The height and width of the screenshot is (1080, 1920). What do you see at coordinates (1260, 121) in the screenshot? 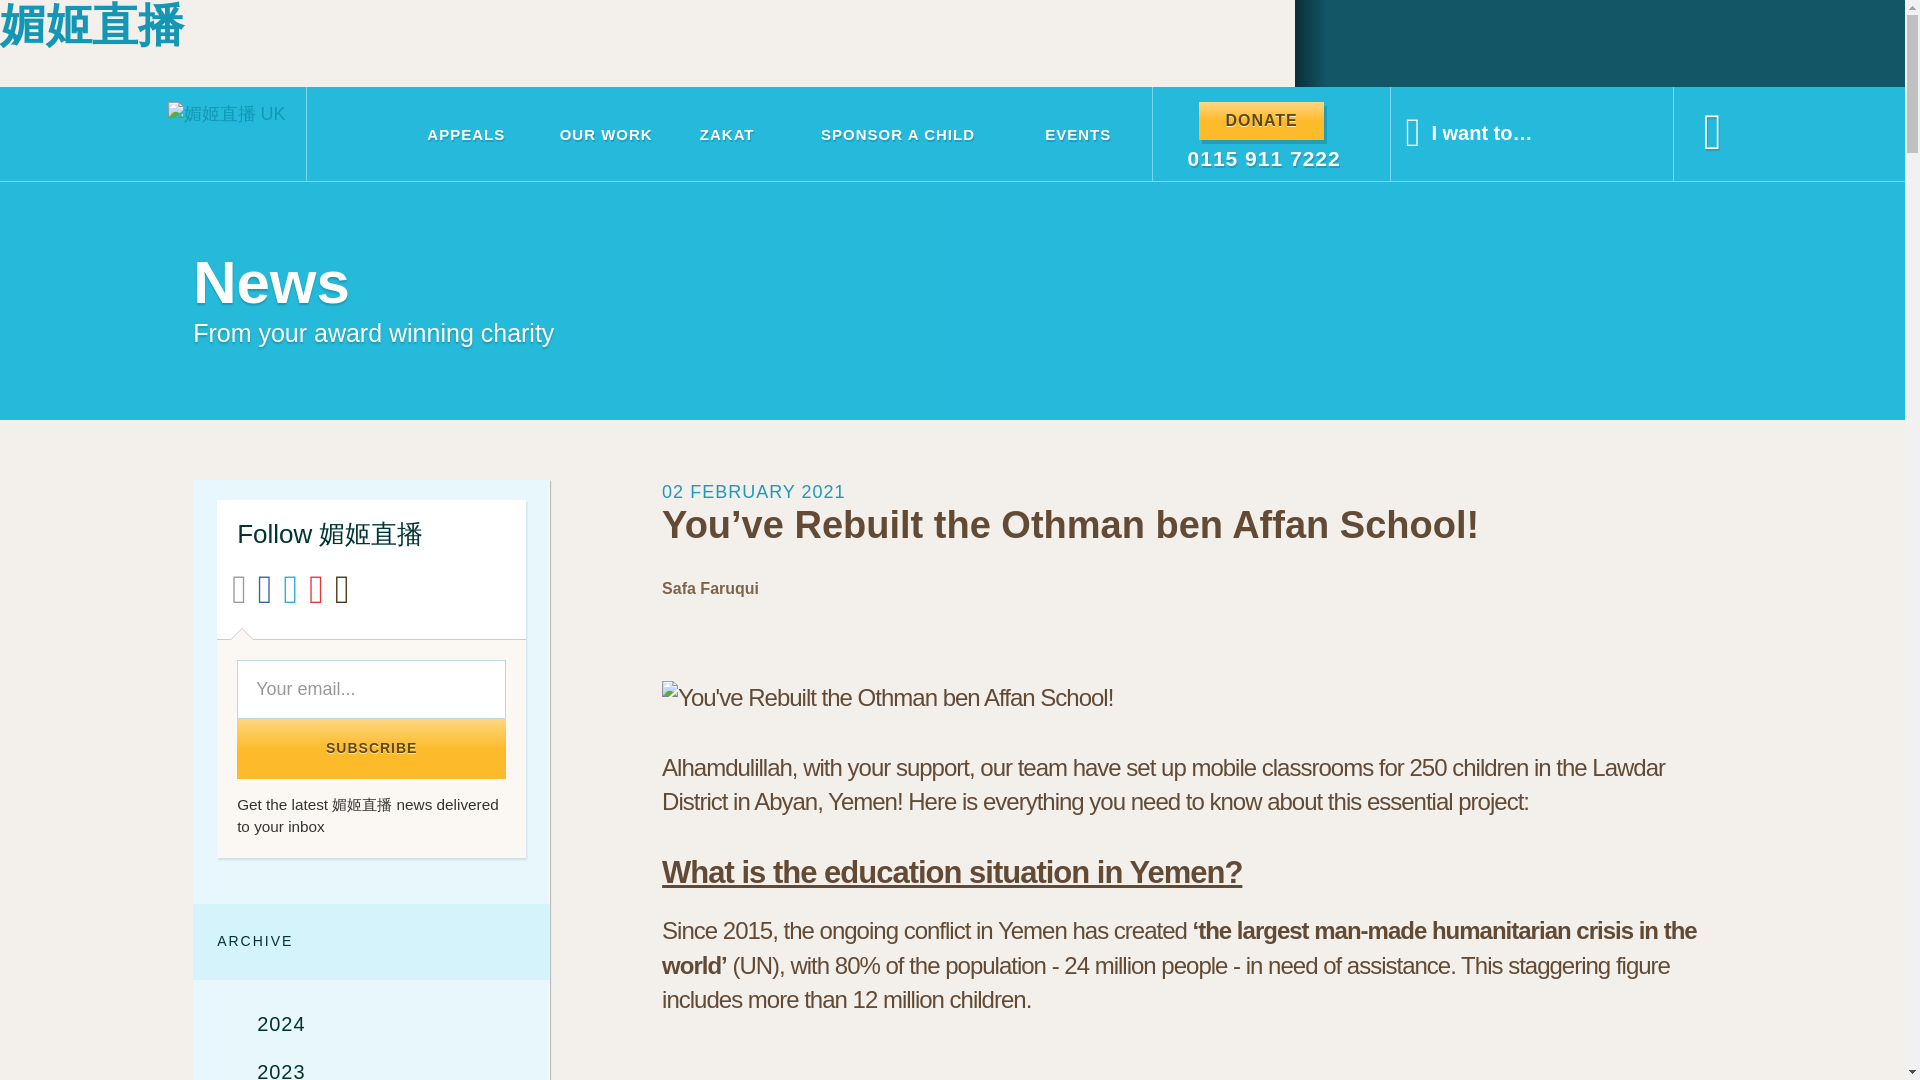
I see `DONATE` at bounding box center [1260, 121].